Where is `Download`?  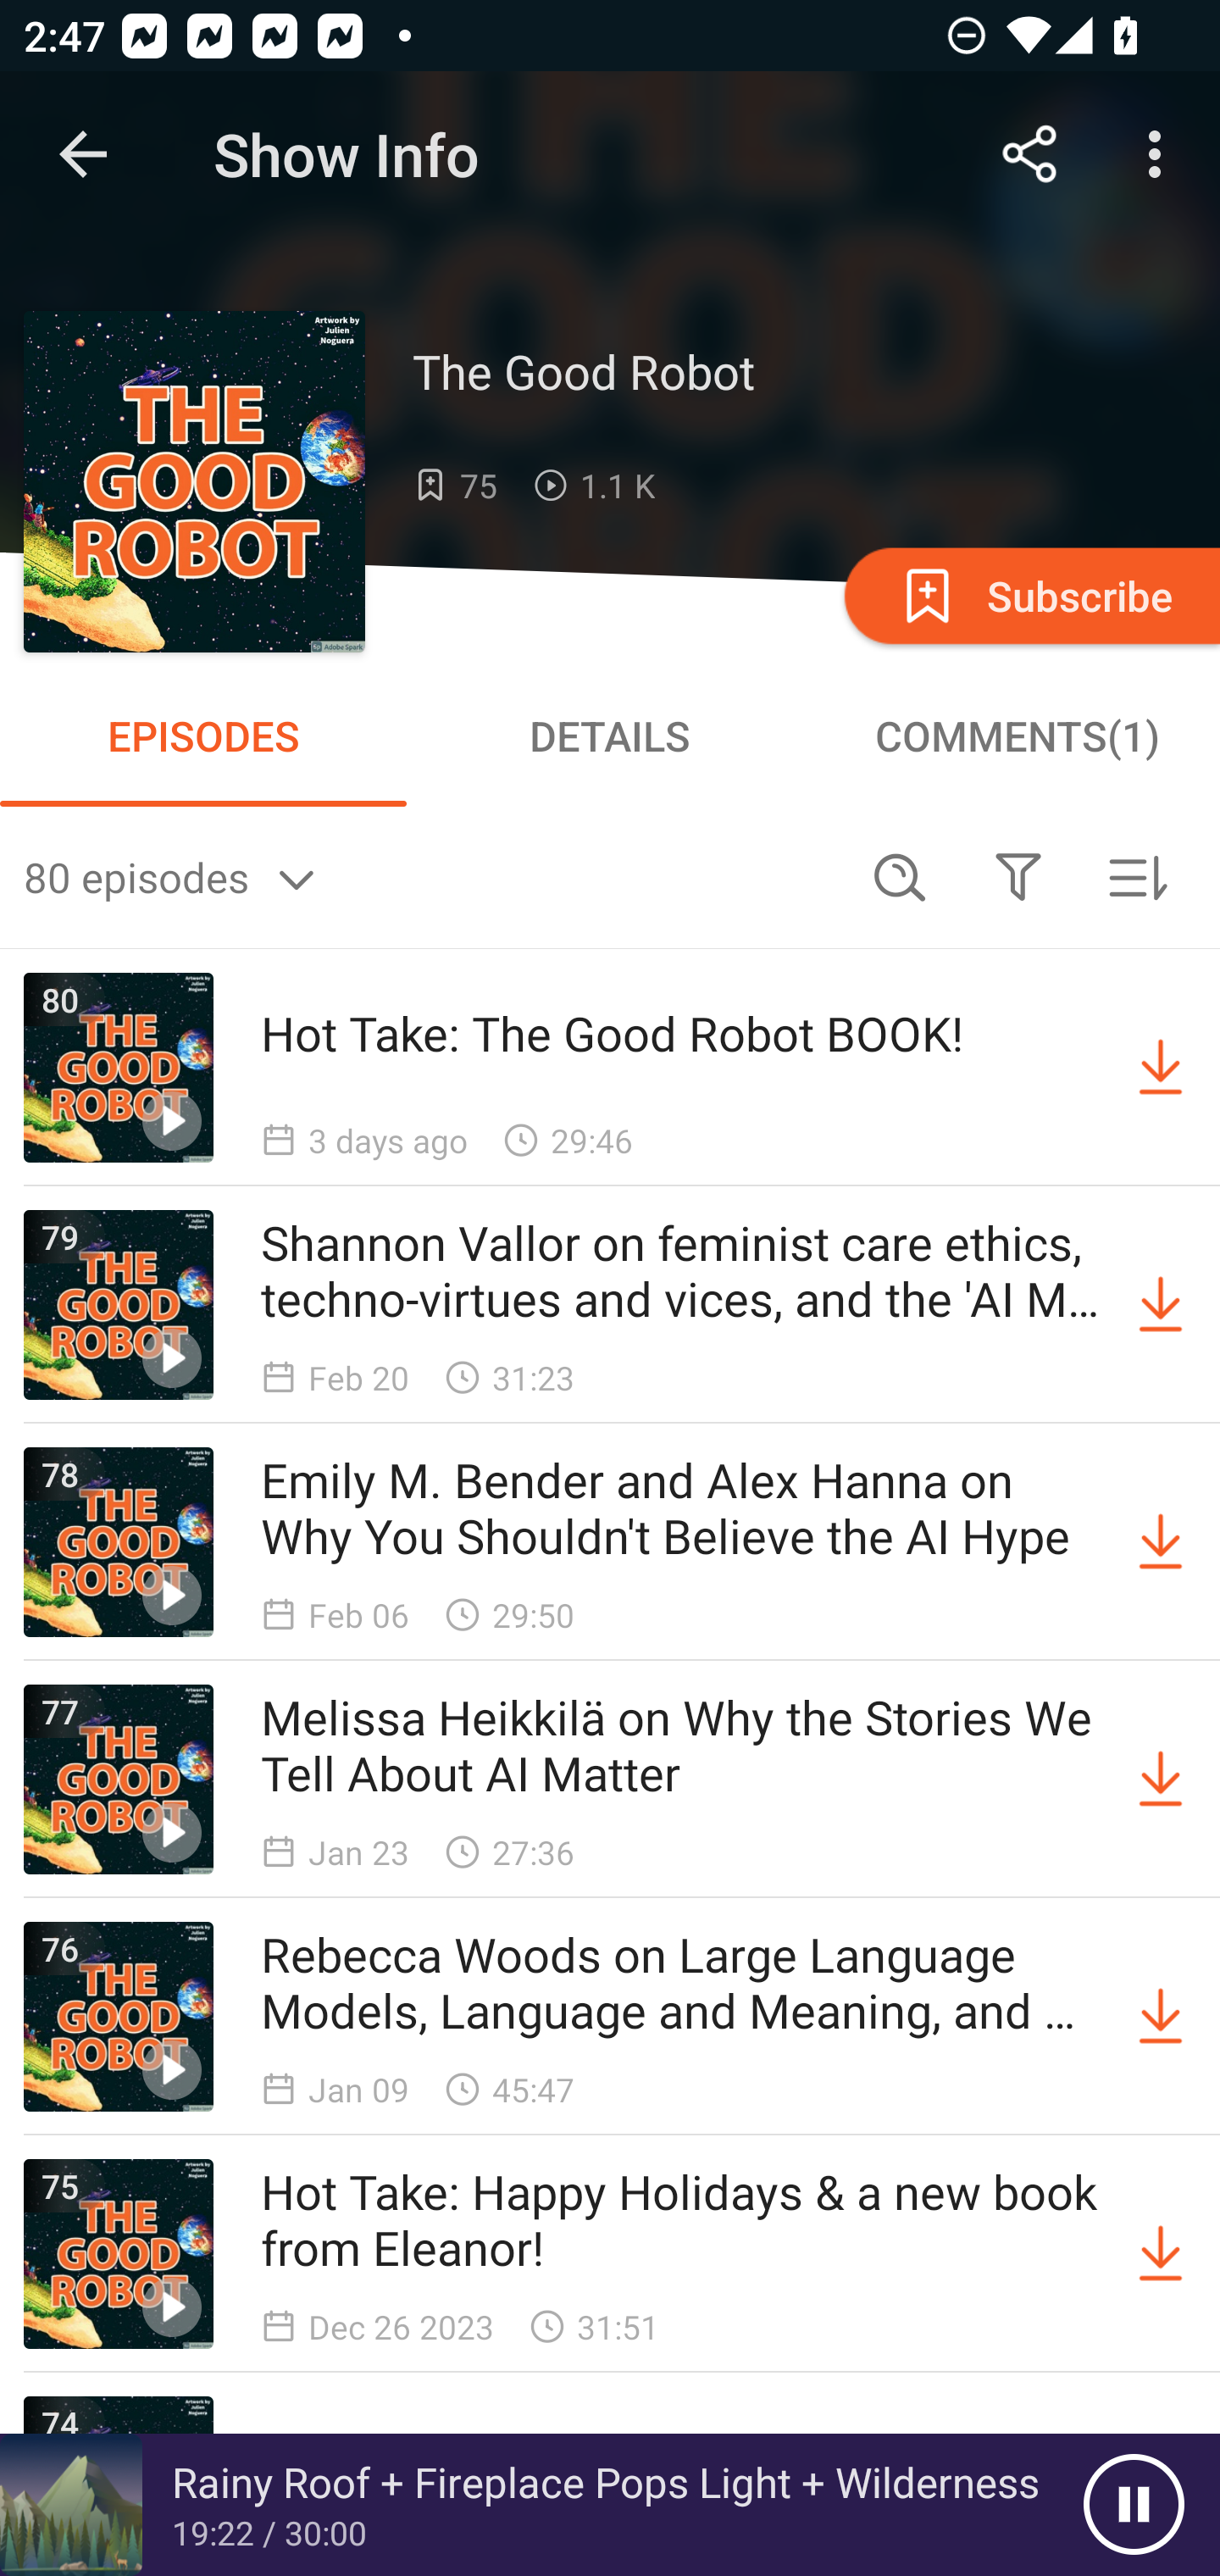
Download is located at coordinates (1161, 1304).